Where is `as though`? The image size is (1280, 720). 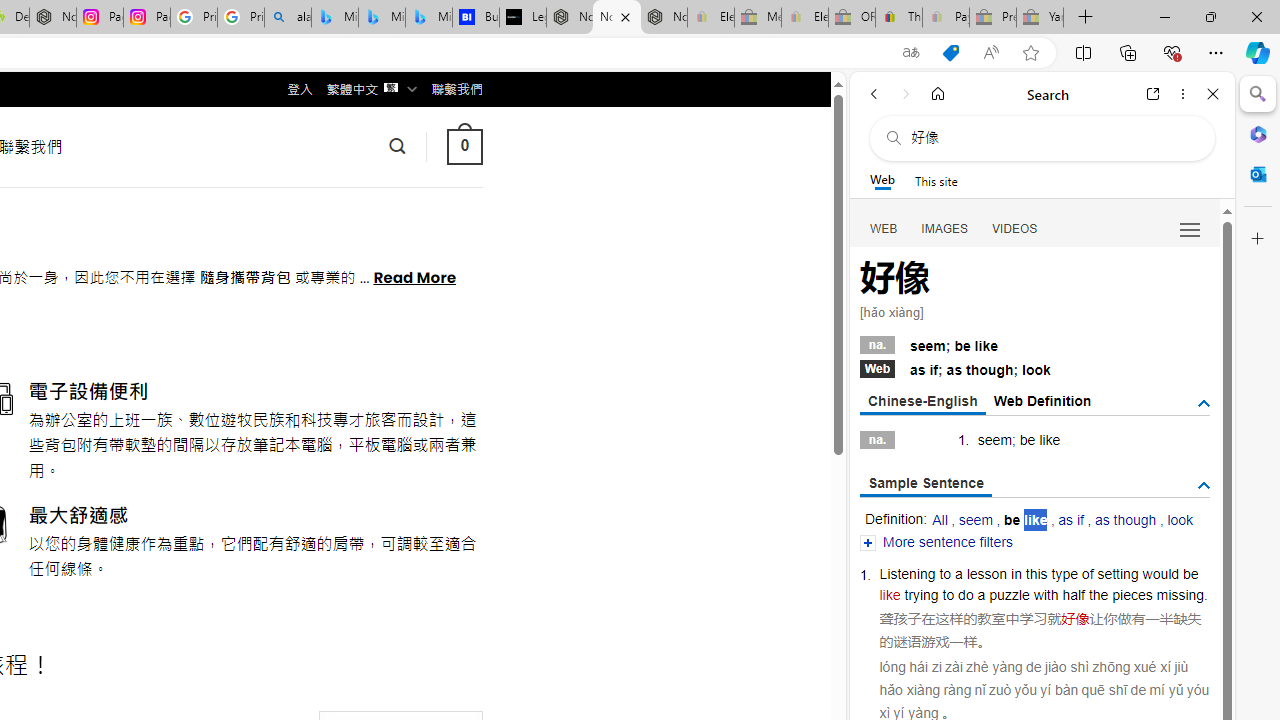 as though is located at coordinates (1126, 520).